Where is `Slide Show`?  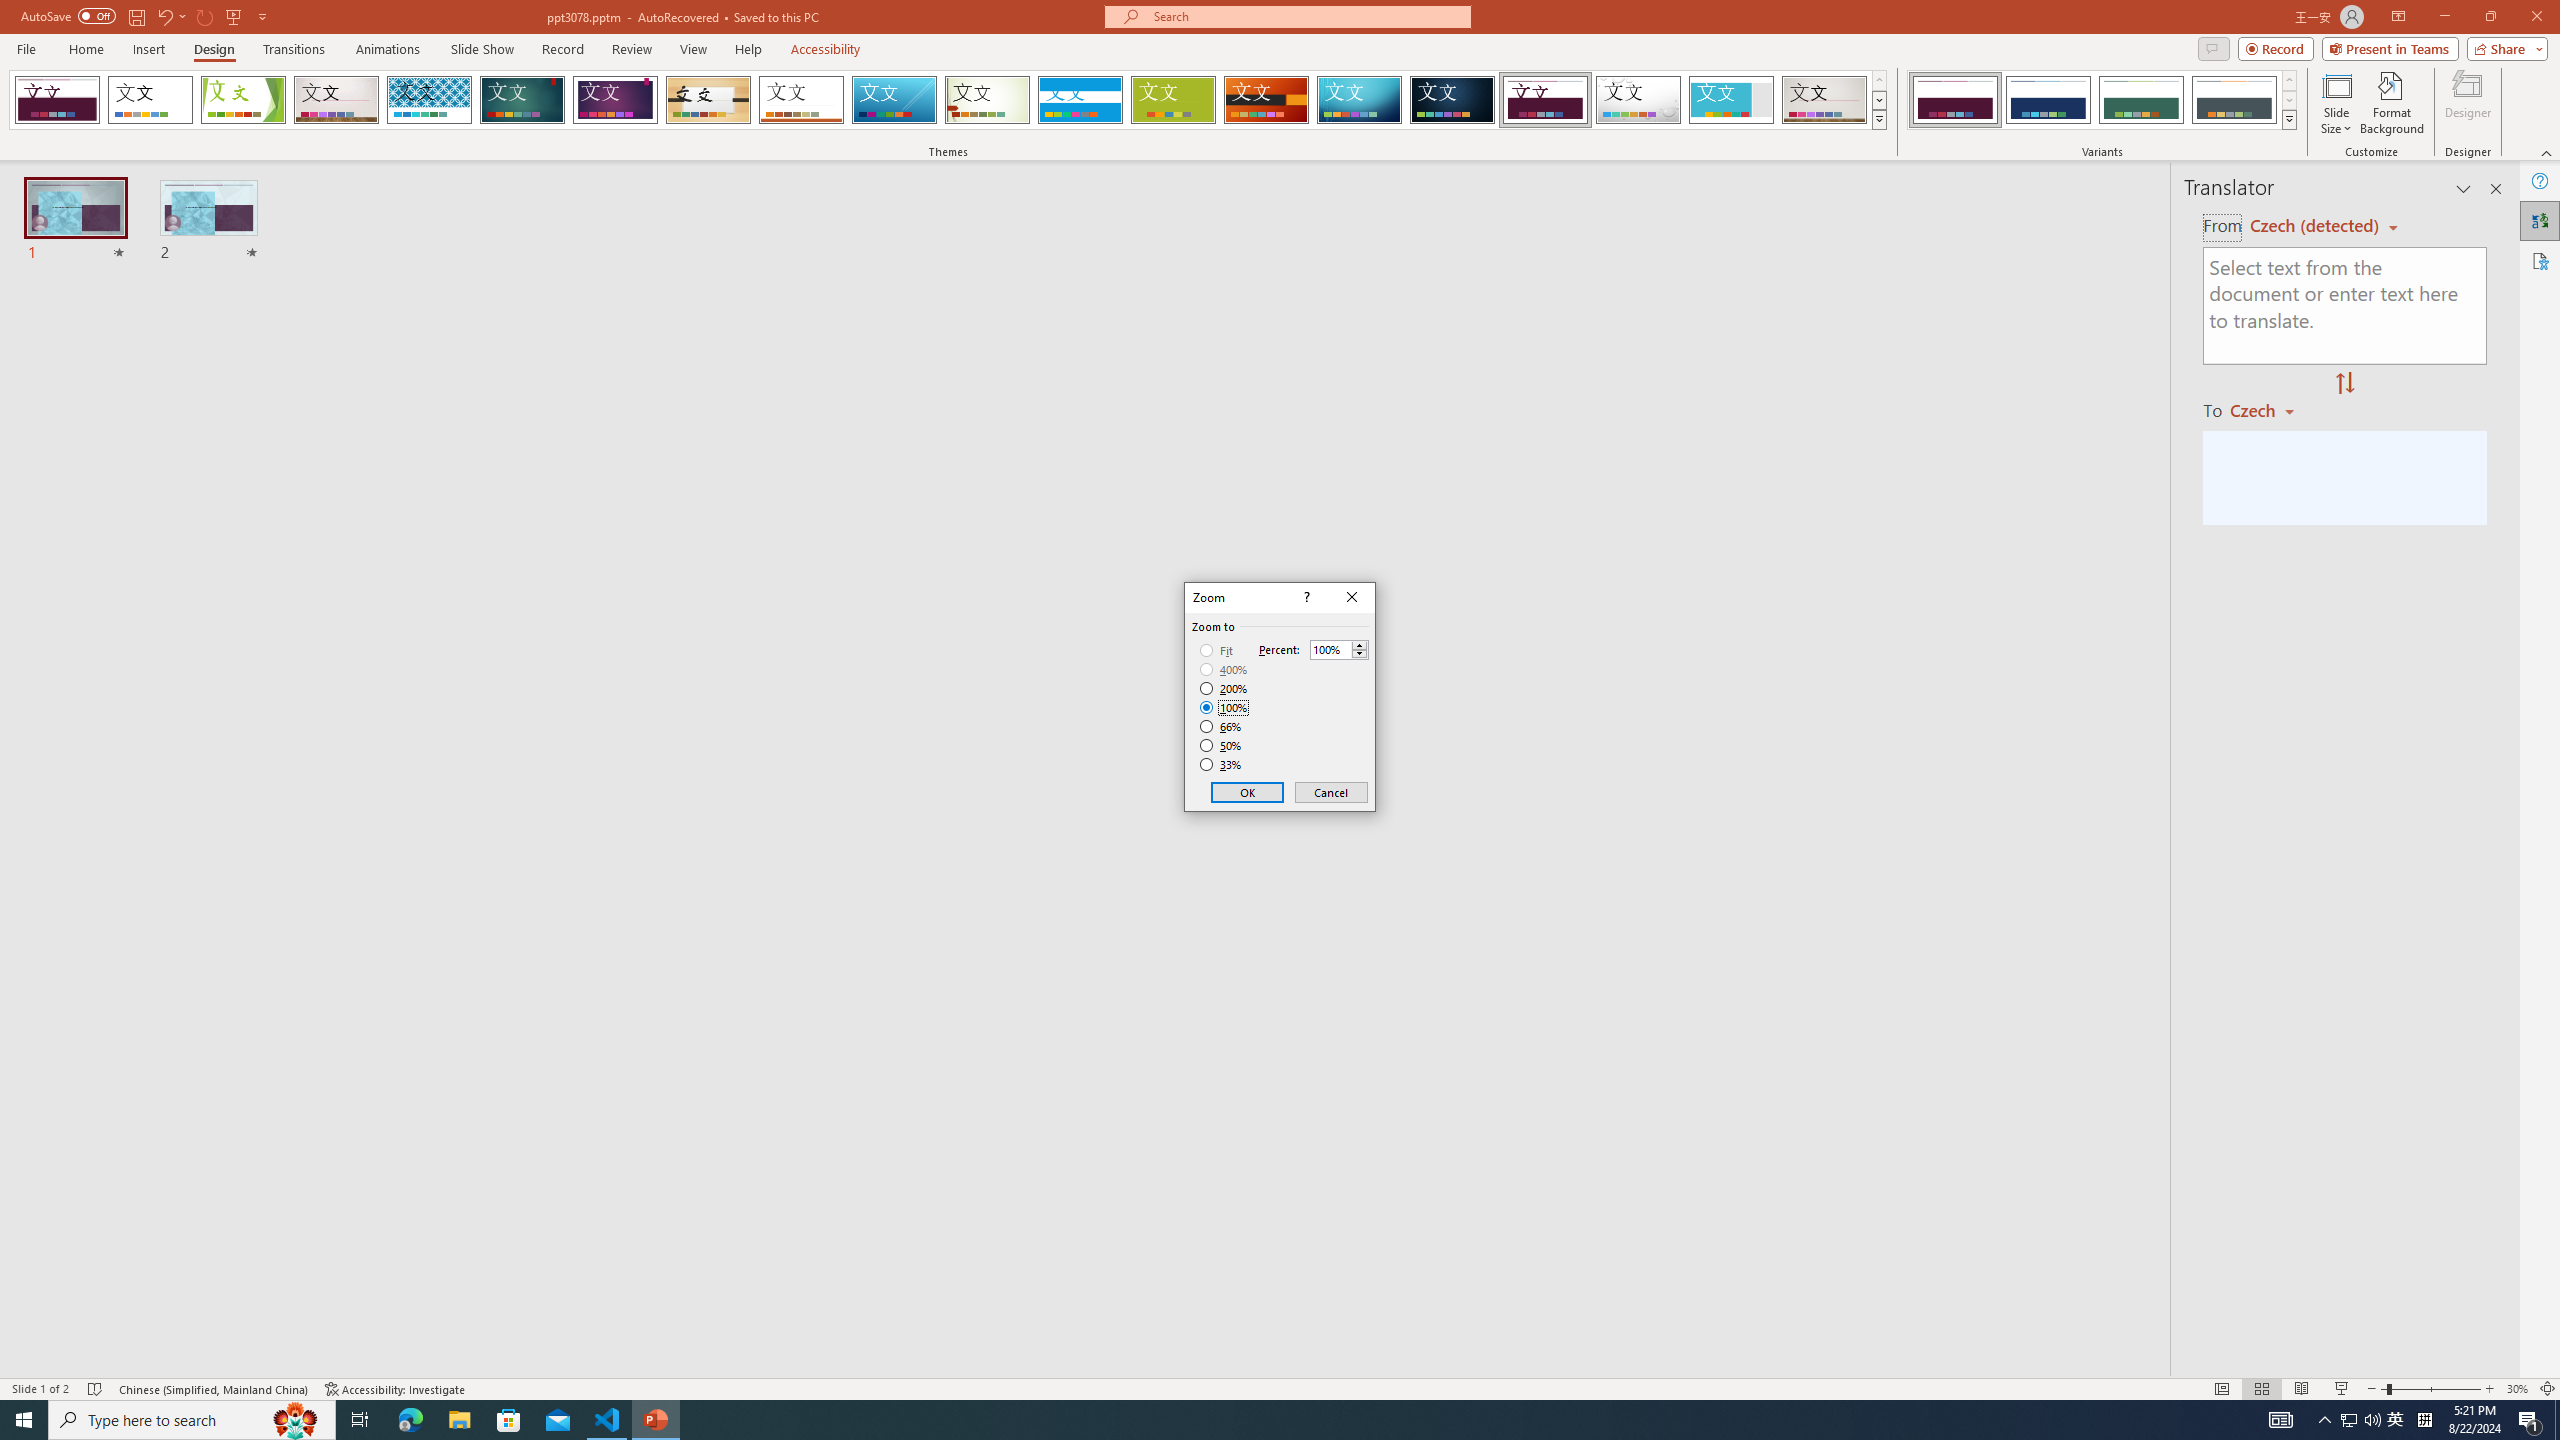
Slide Show is located at coordinates (482, 49).